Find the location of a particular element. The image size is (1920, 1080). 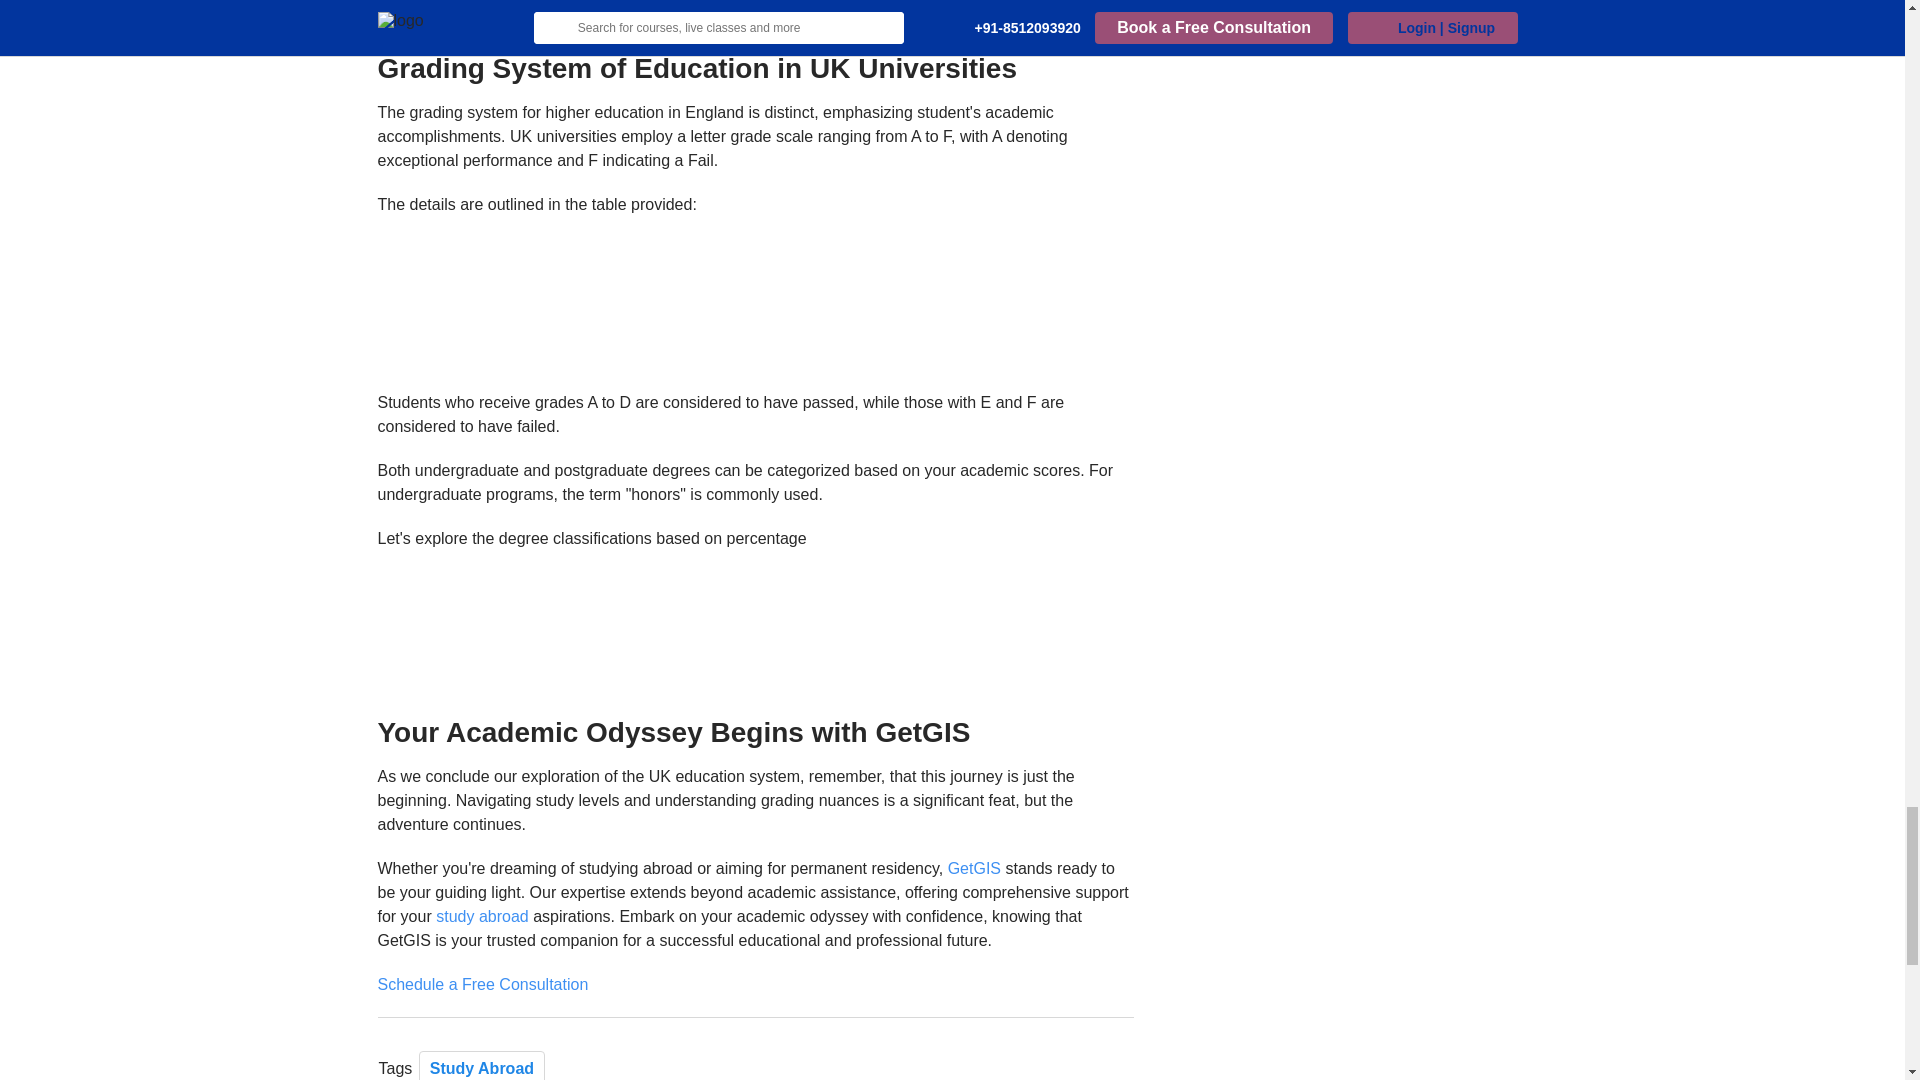

Interactive or visual content is located at coordinates (756, 311).